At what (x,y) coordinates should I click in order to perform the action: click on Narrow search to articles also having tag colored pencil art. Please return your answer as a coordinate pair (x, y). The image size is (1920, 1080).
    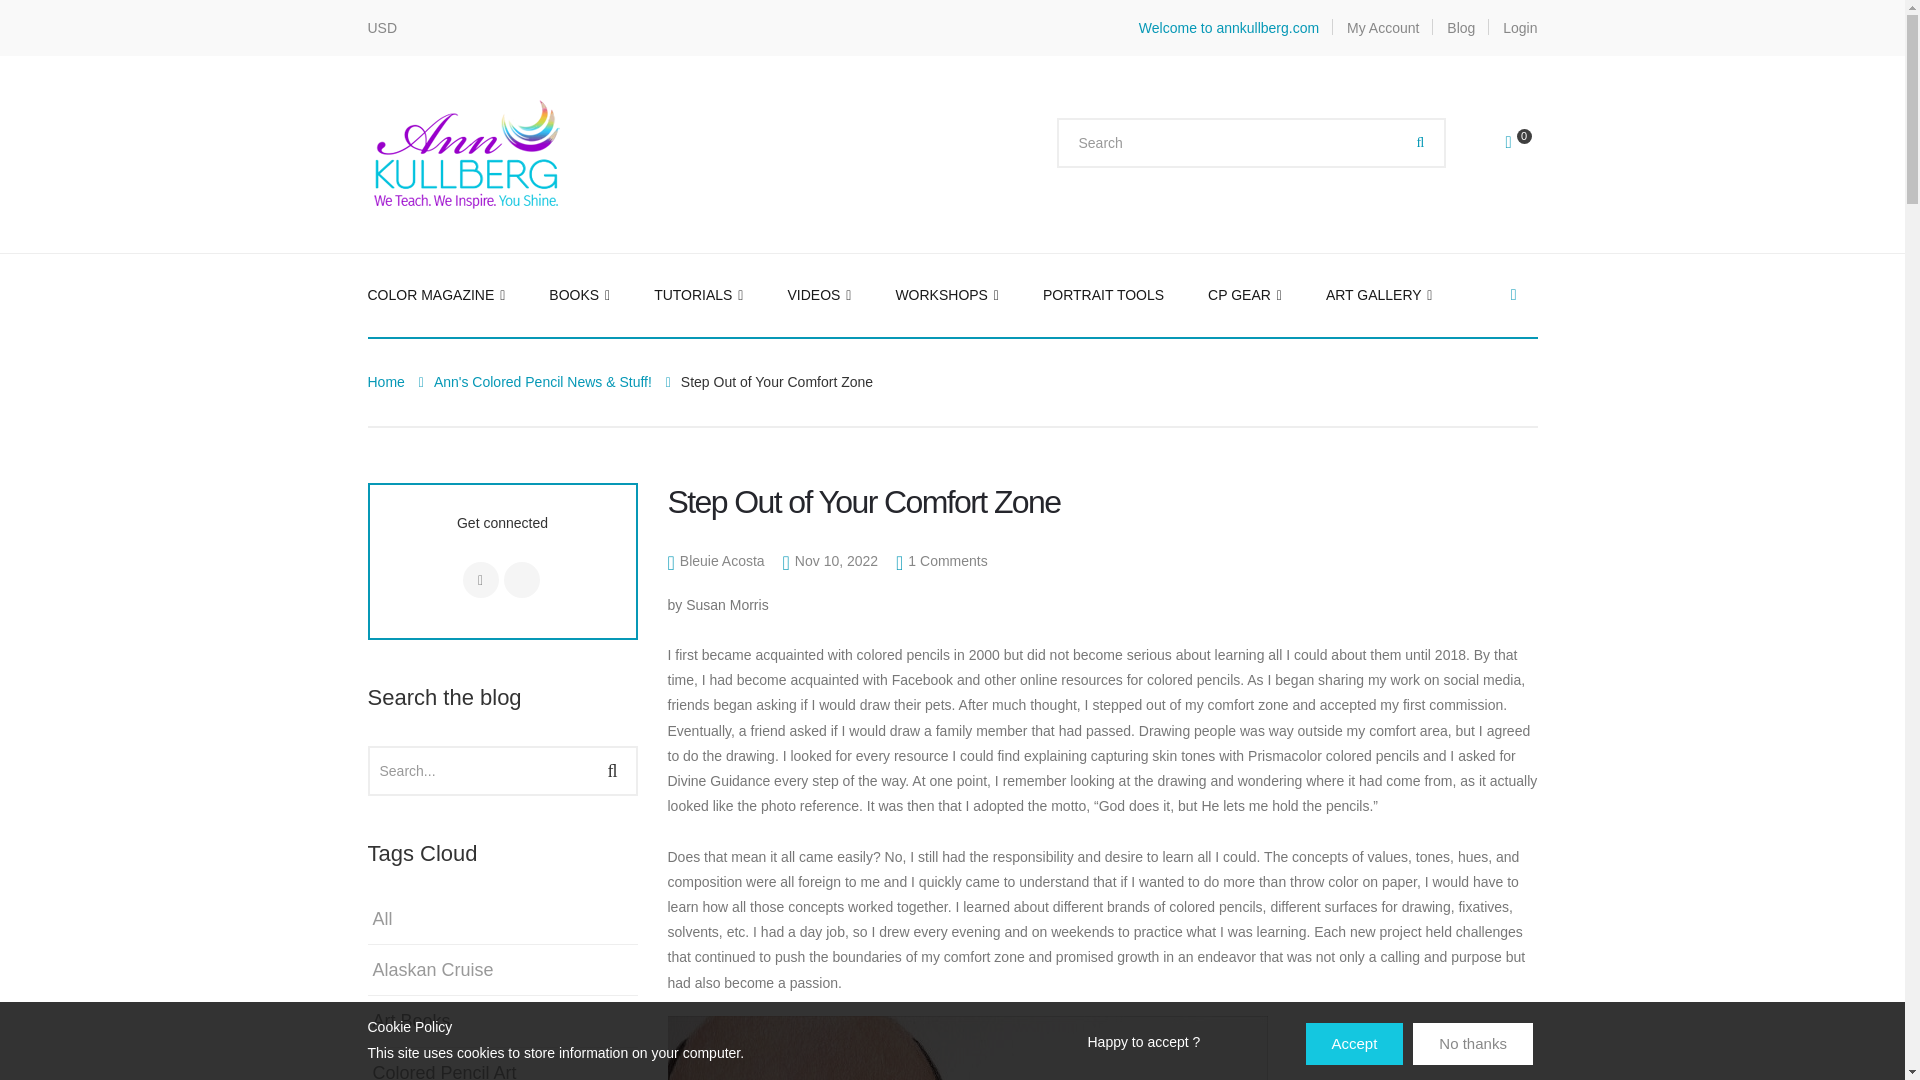
    Looking at the image, I should click on (442, 1068).